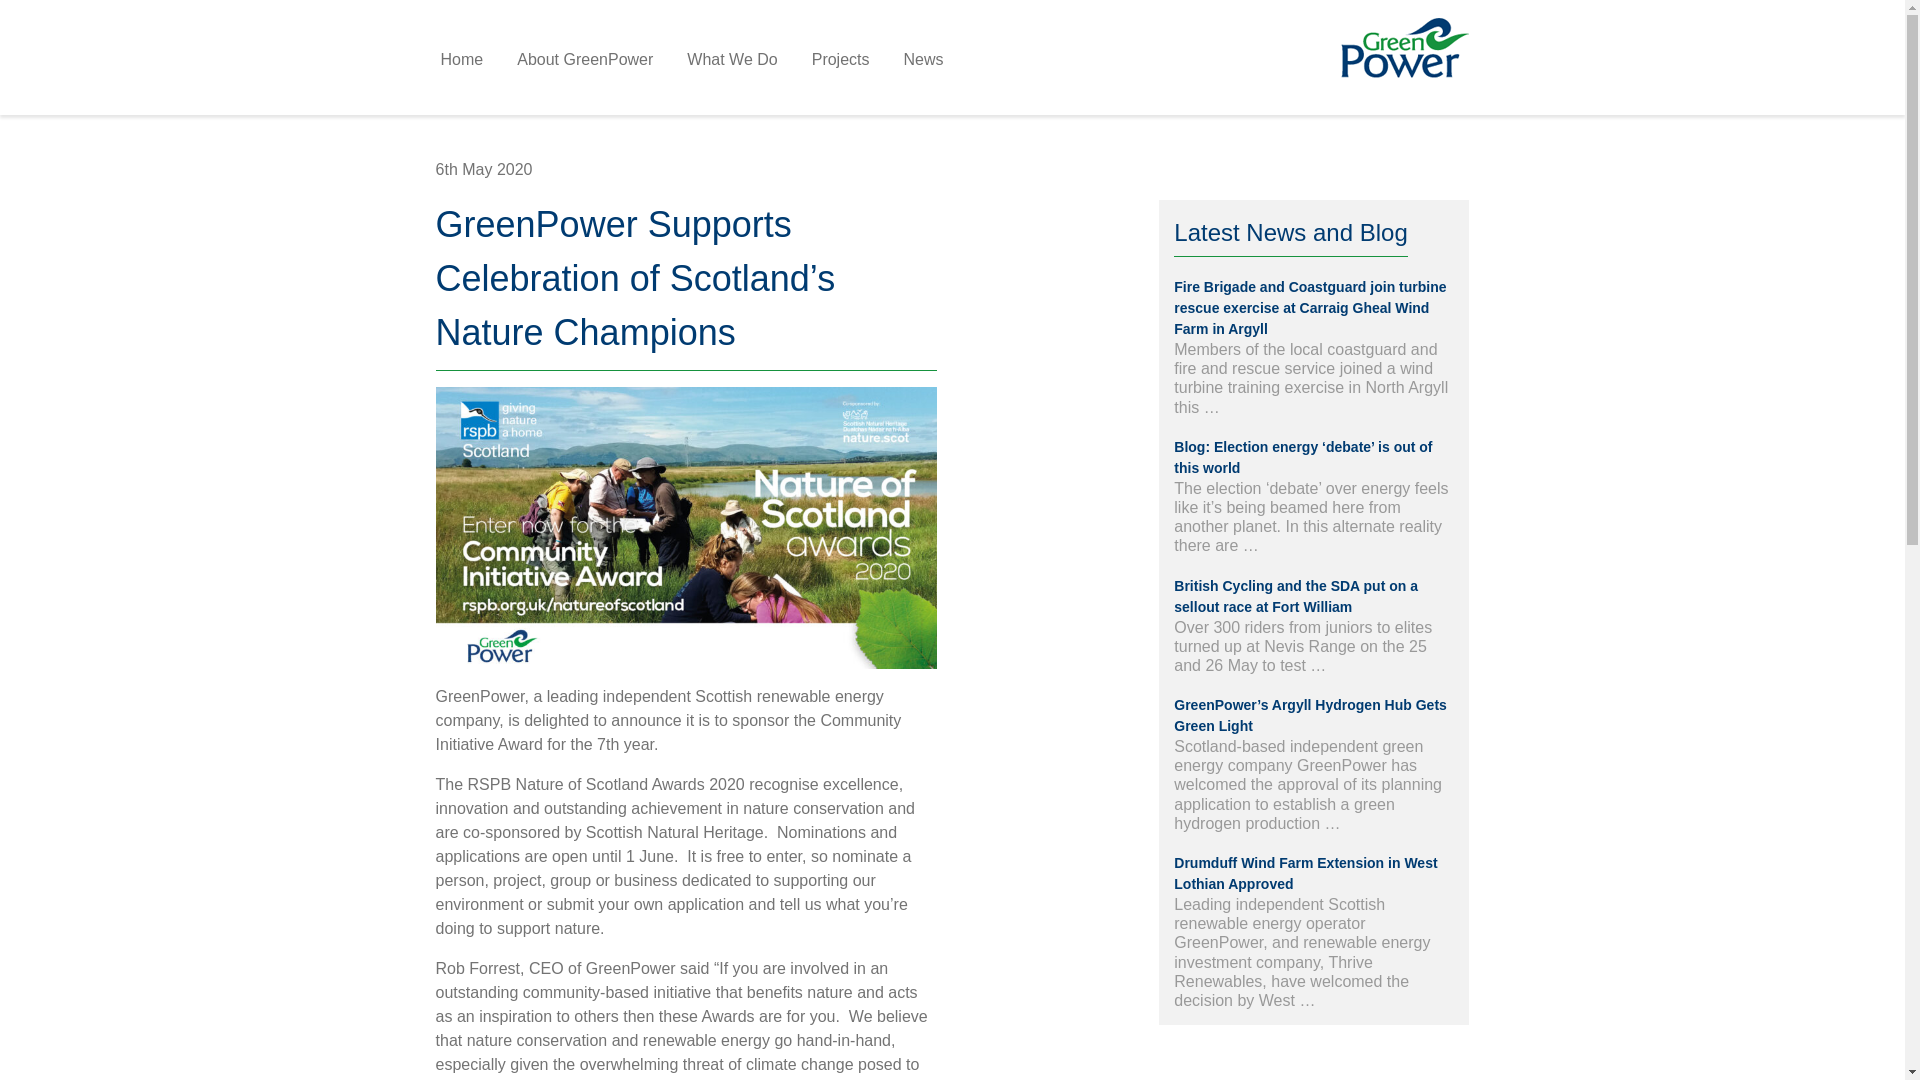  Describe the element at coordinates (840, 60) in the screenshot. I see `Projects` at that location.